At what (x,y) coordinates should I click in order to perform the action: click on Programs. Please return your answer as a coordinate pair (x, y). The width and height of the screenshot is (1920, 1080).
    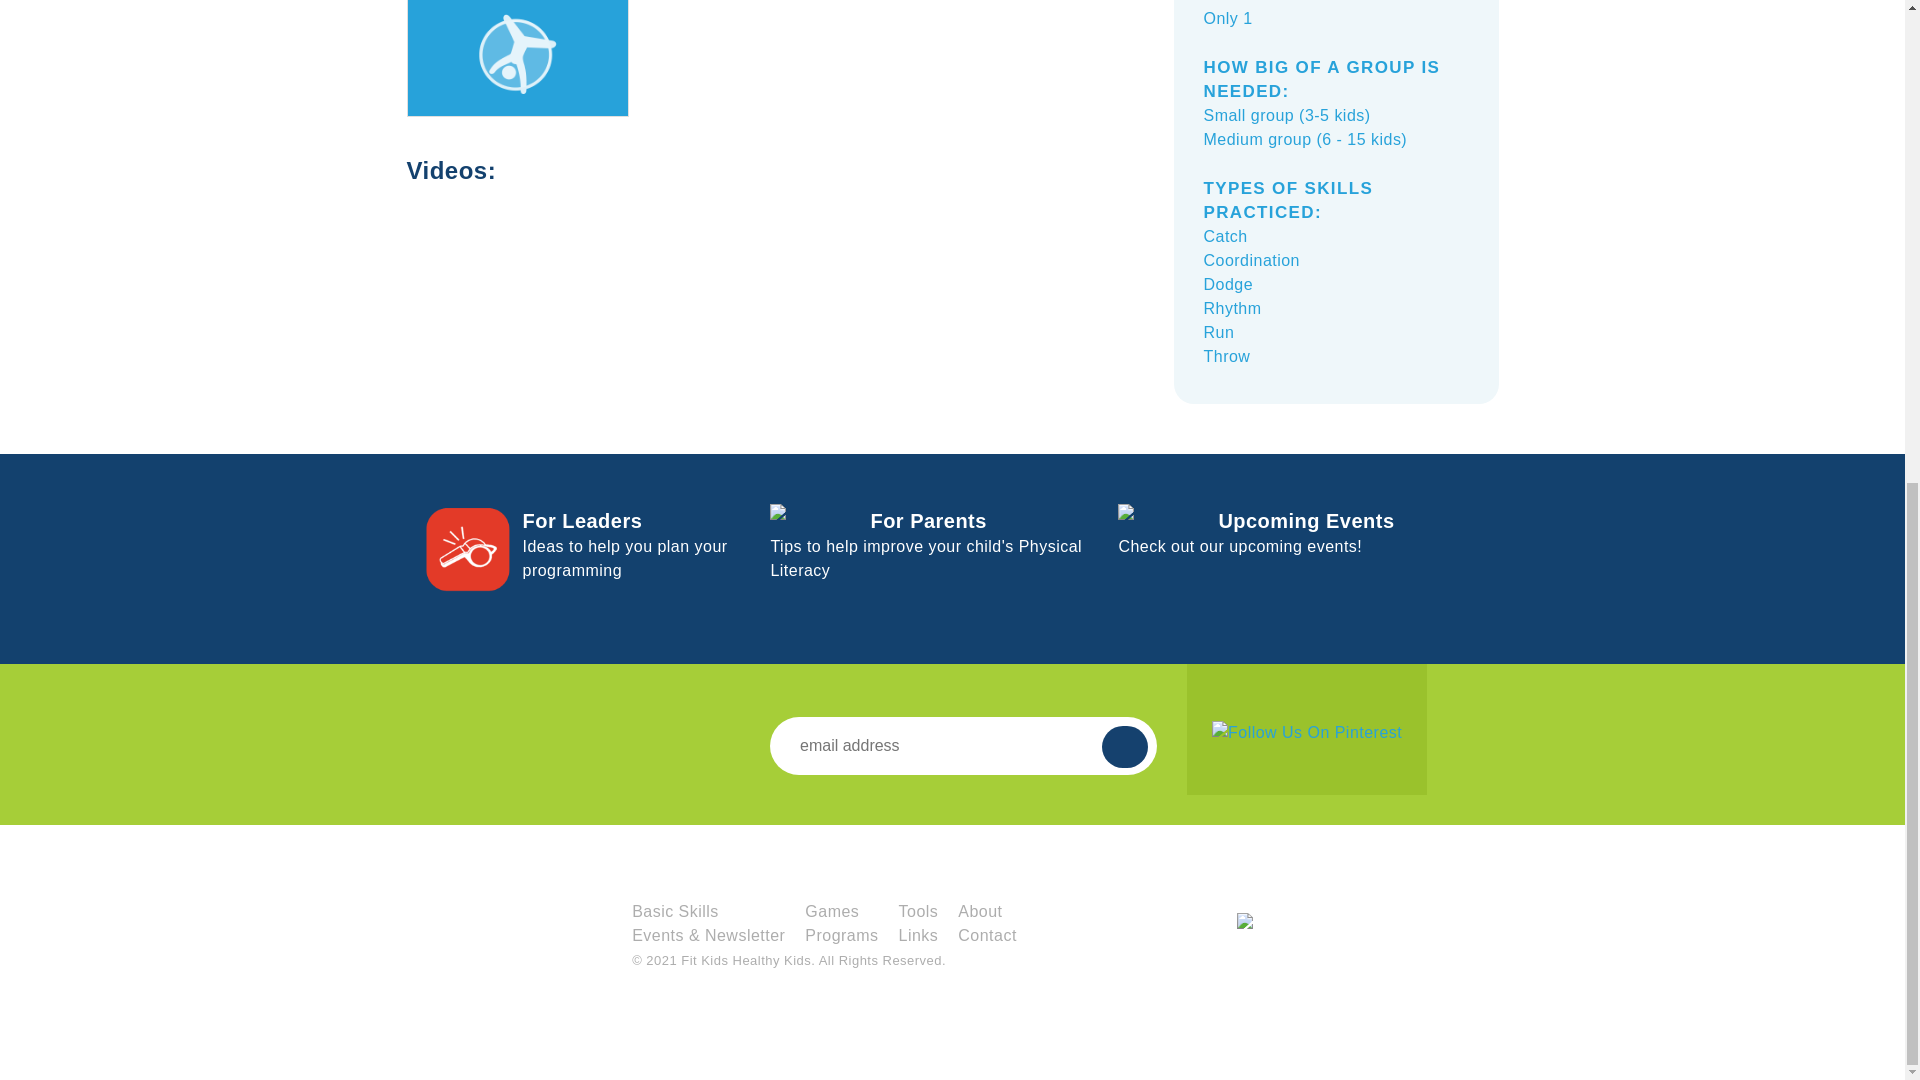
    Looking at the image, I should click on (840, 934).